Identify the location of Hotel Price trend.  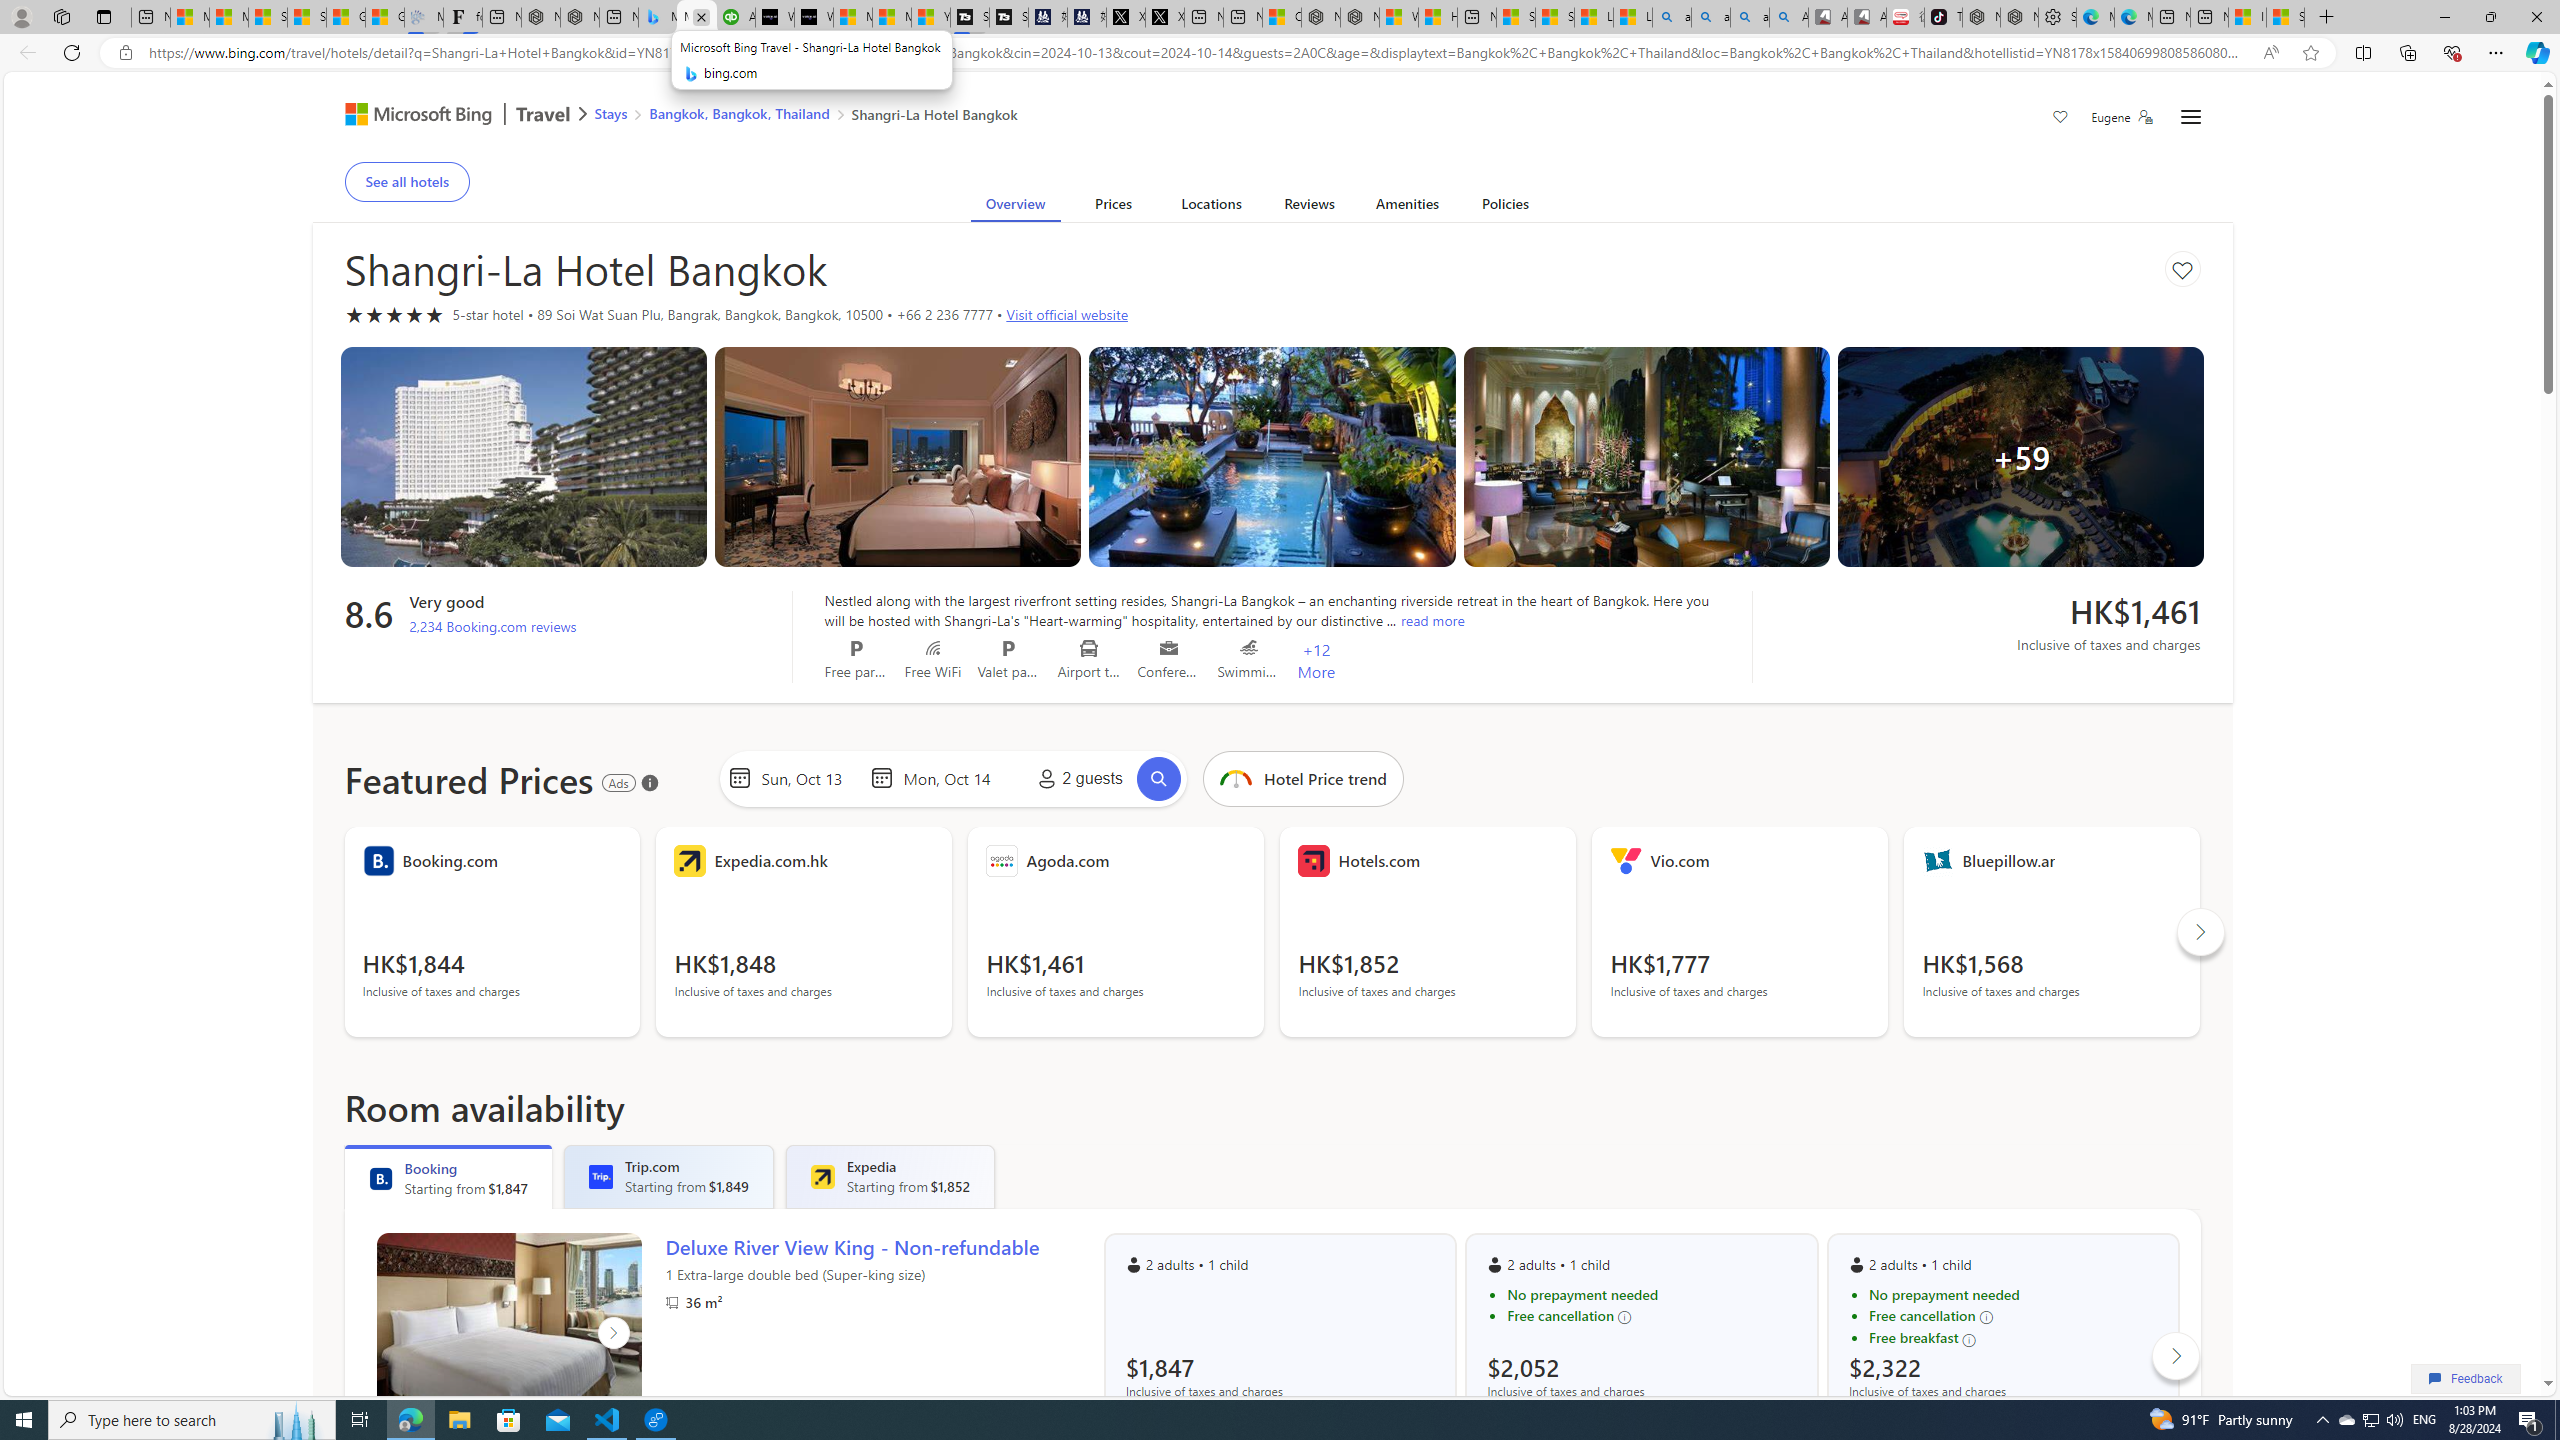
(1234, 778).